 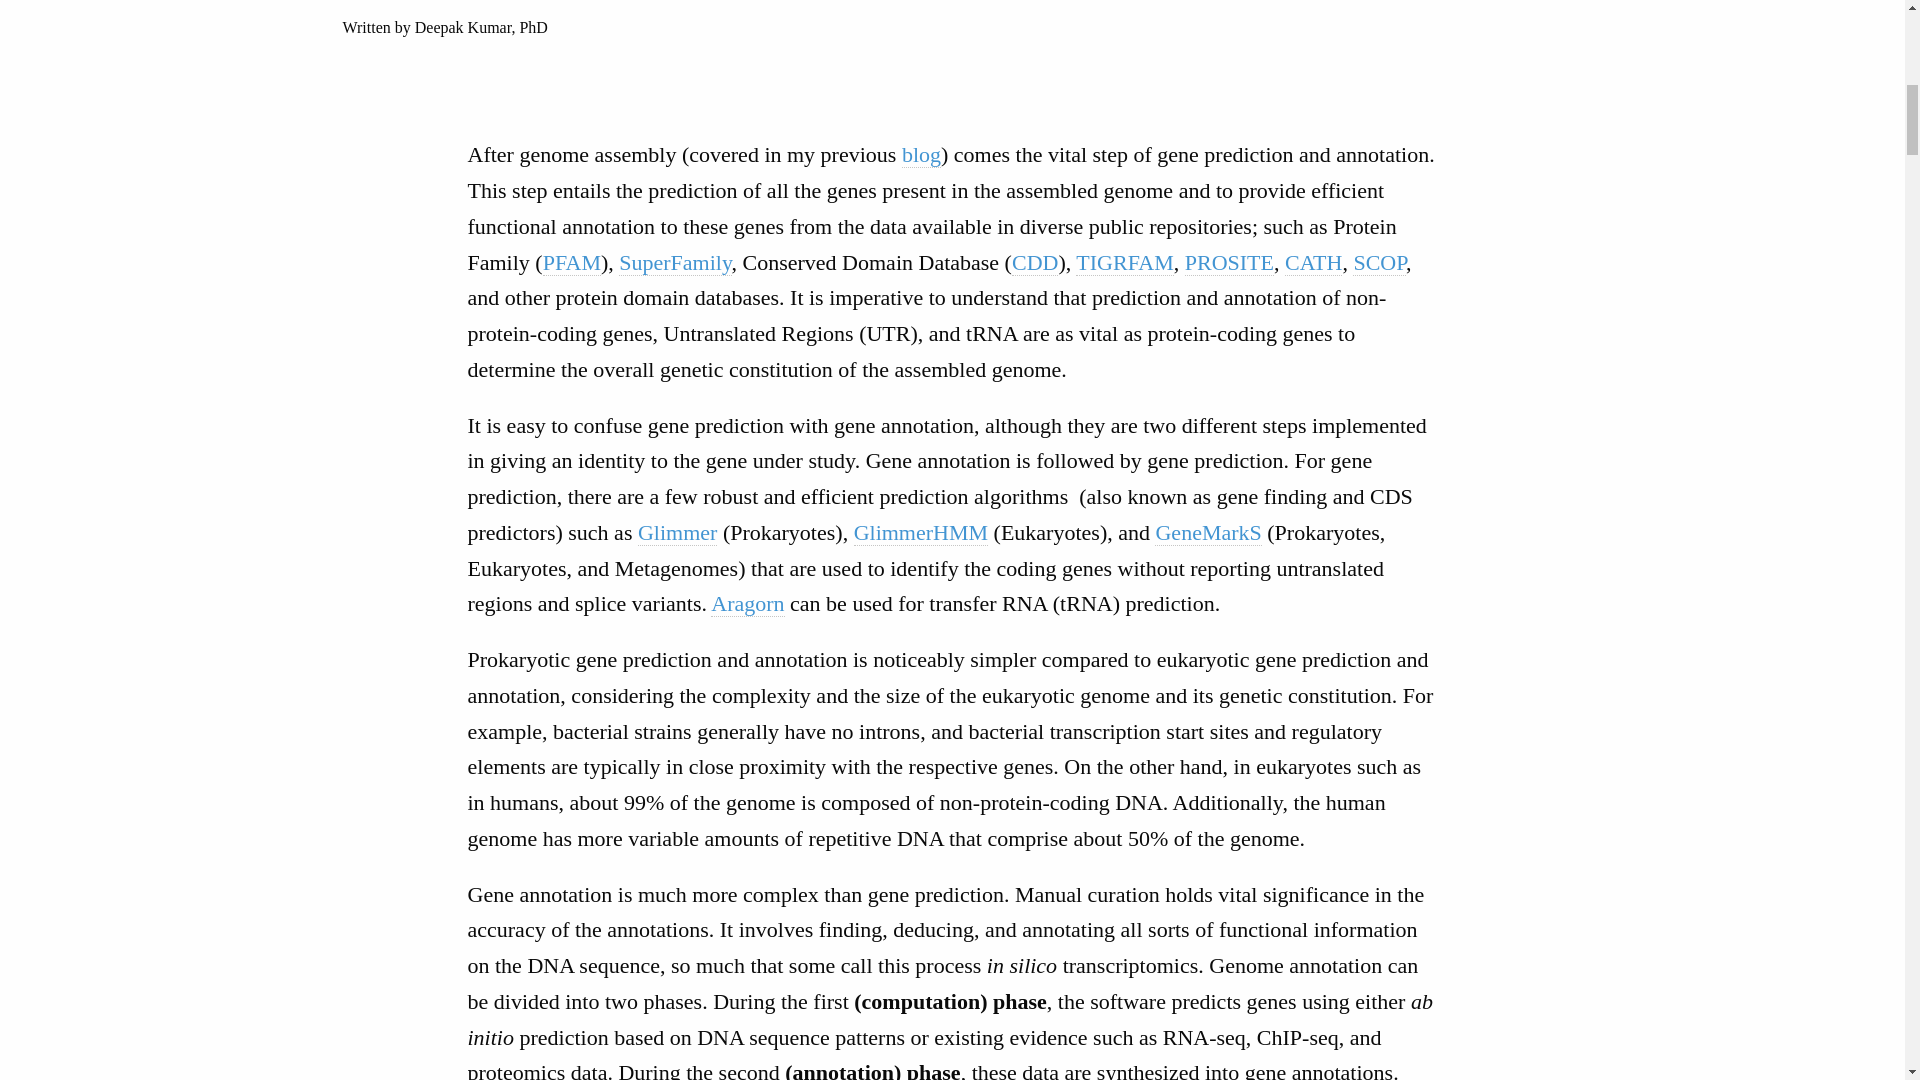 I want to click on GlimmerHMM, so click(x=921, y=532).